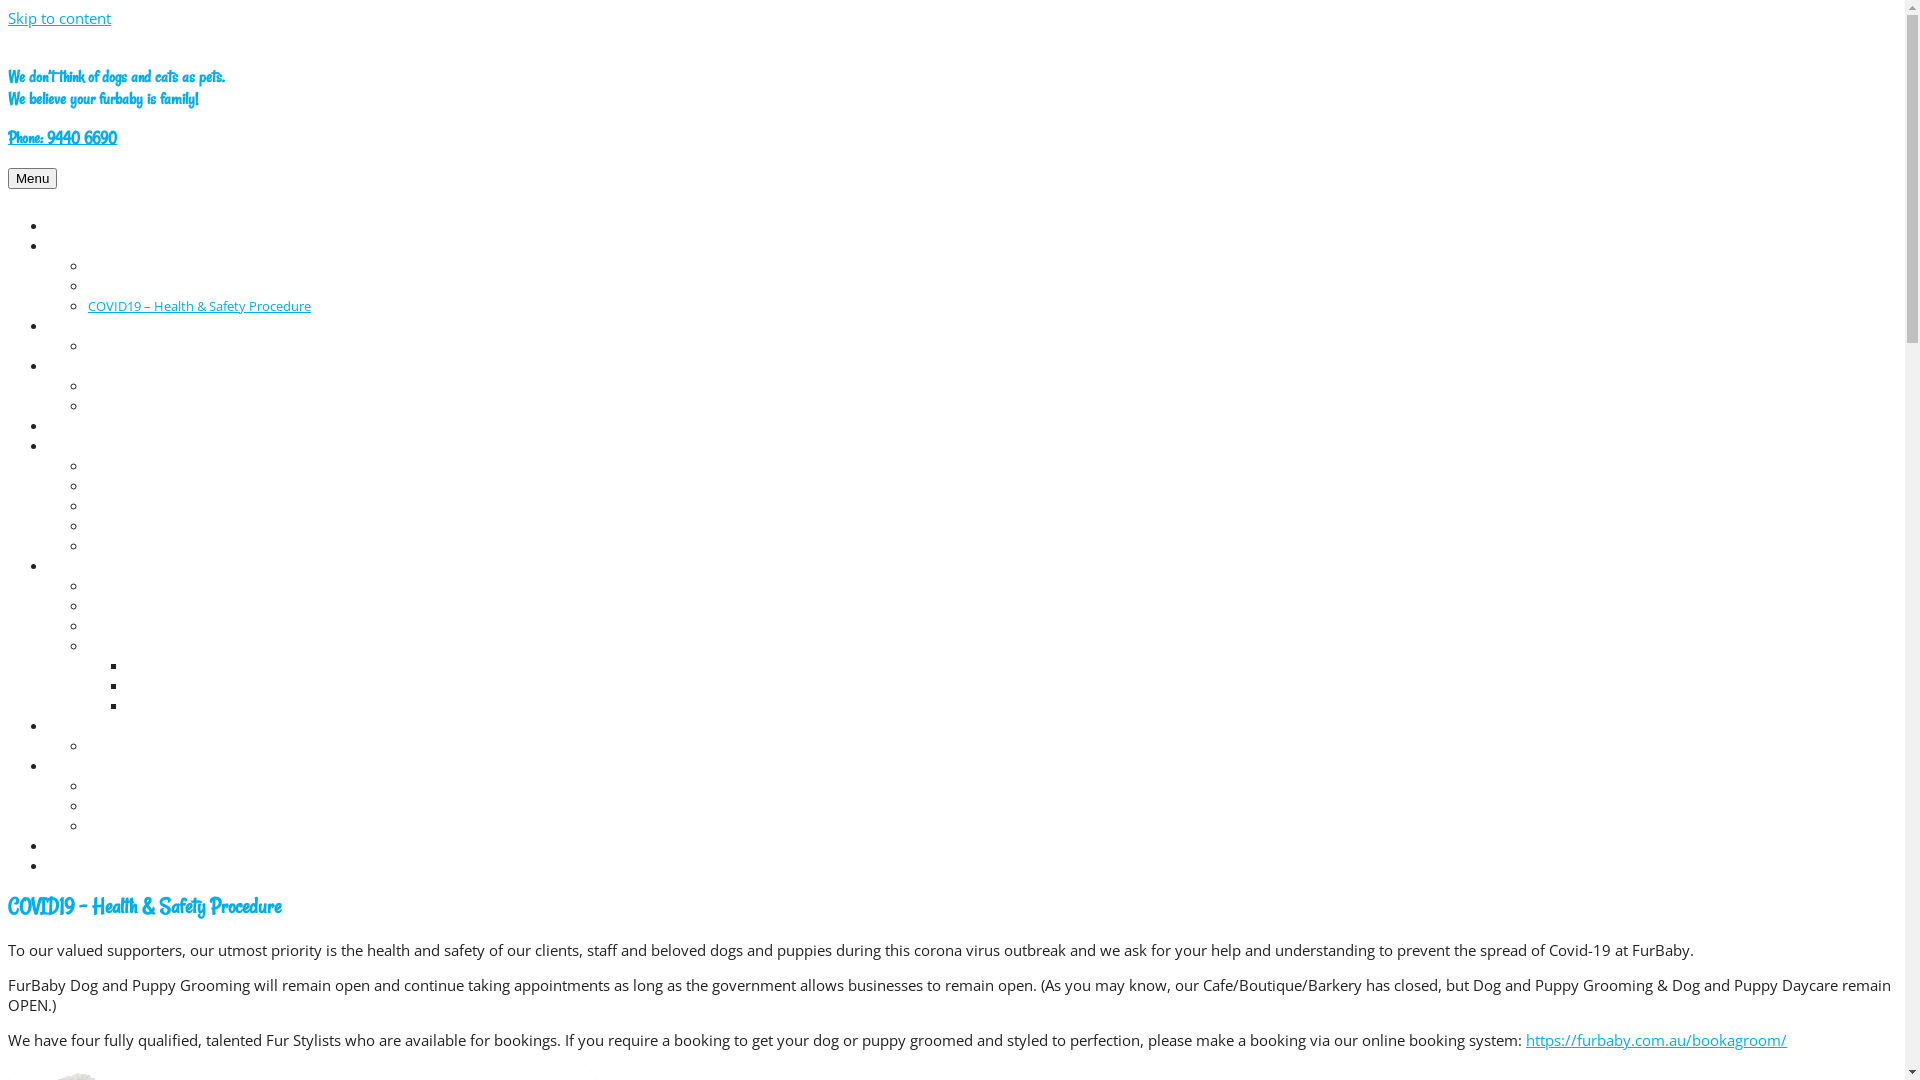 The height and width of the screenshot is (1080, 1920). I want to click on Phone: 9440 6690, so click(62, 138).